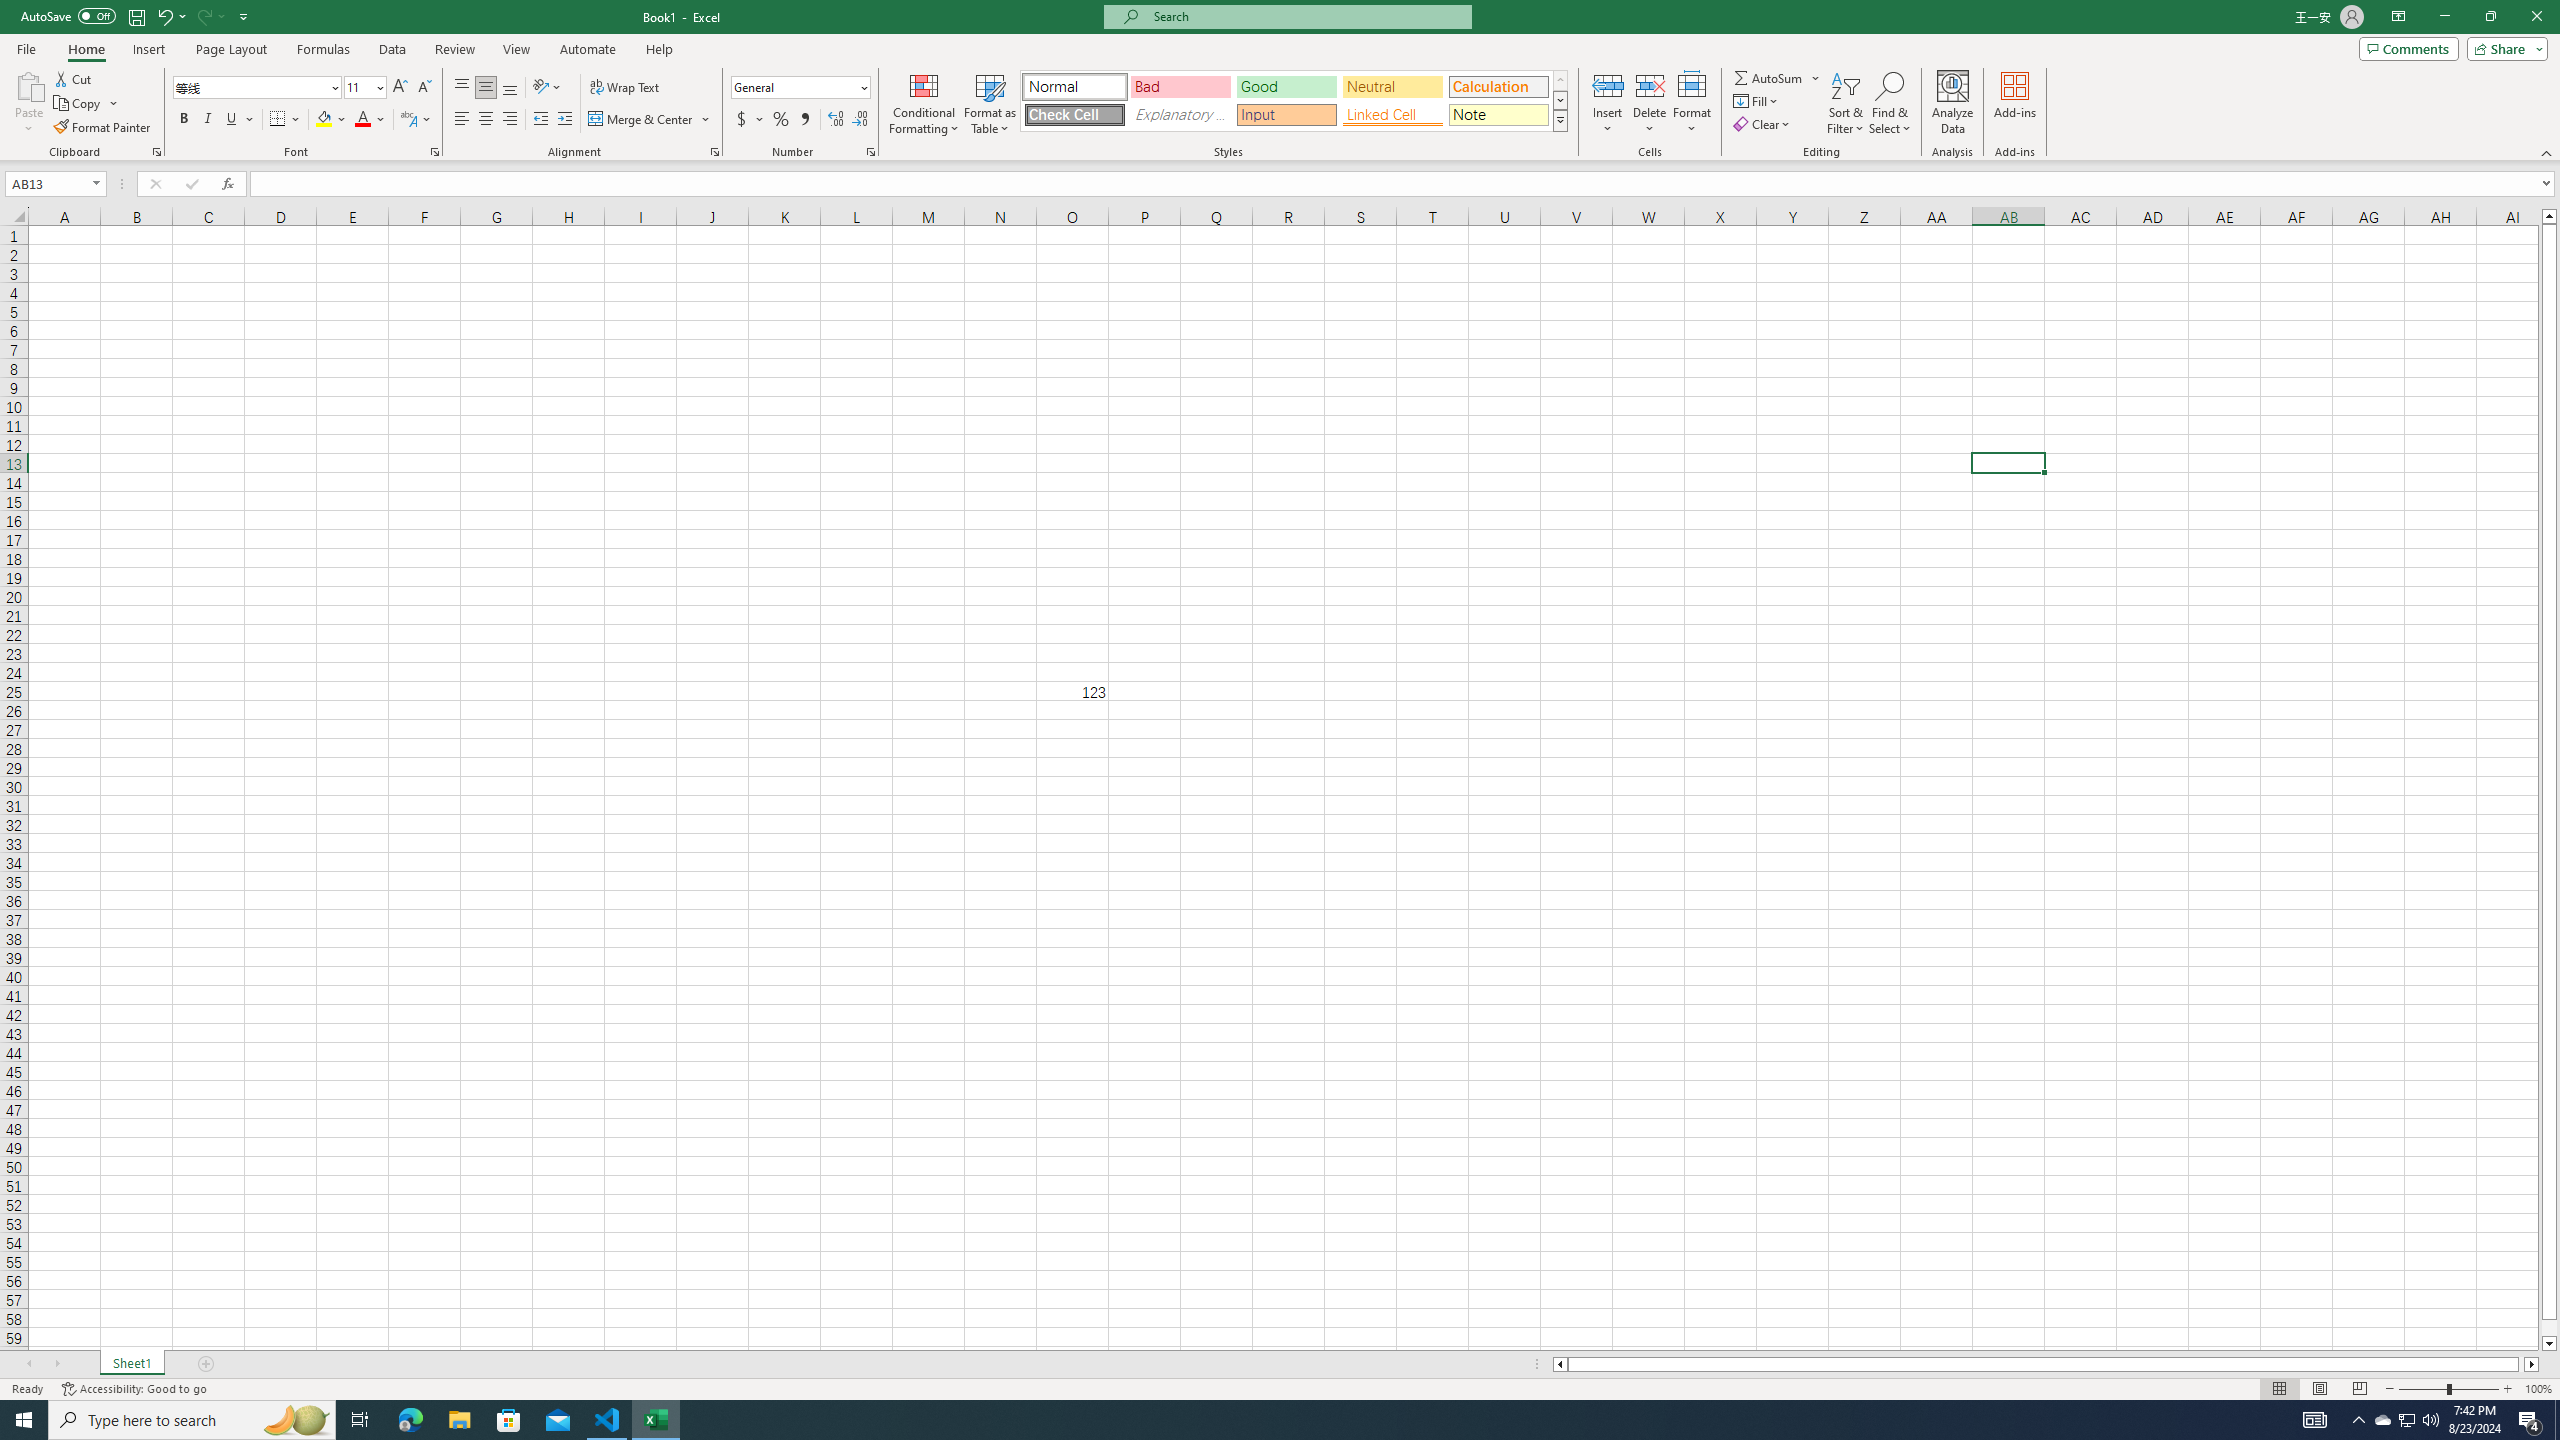 The image size is (2560, 1440). Describe the element at coordinates (331, 120) in the screenshot. I see `Fill Color` at that location.